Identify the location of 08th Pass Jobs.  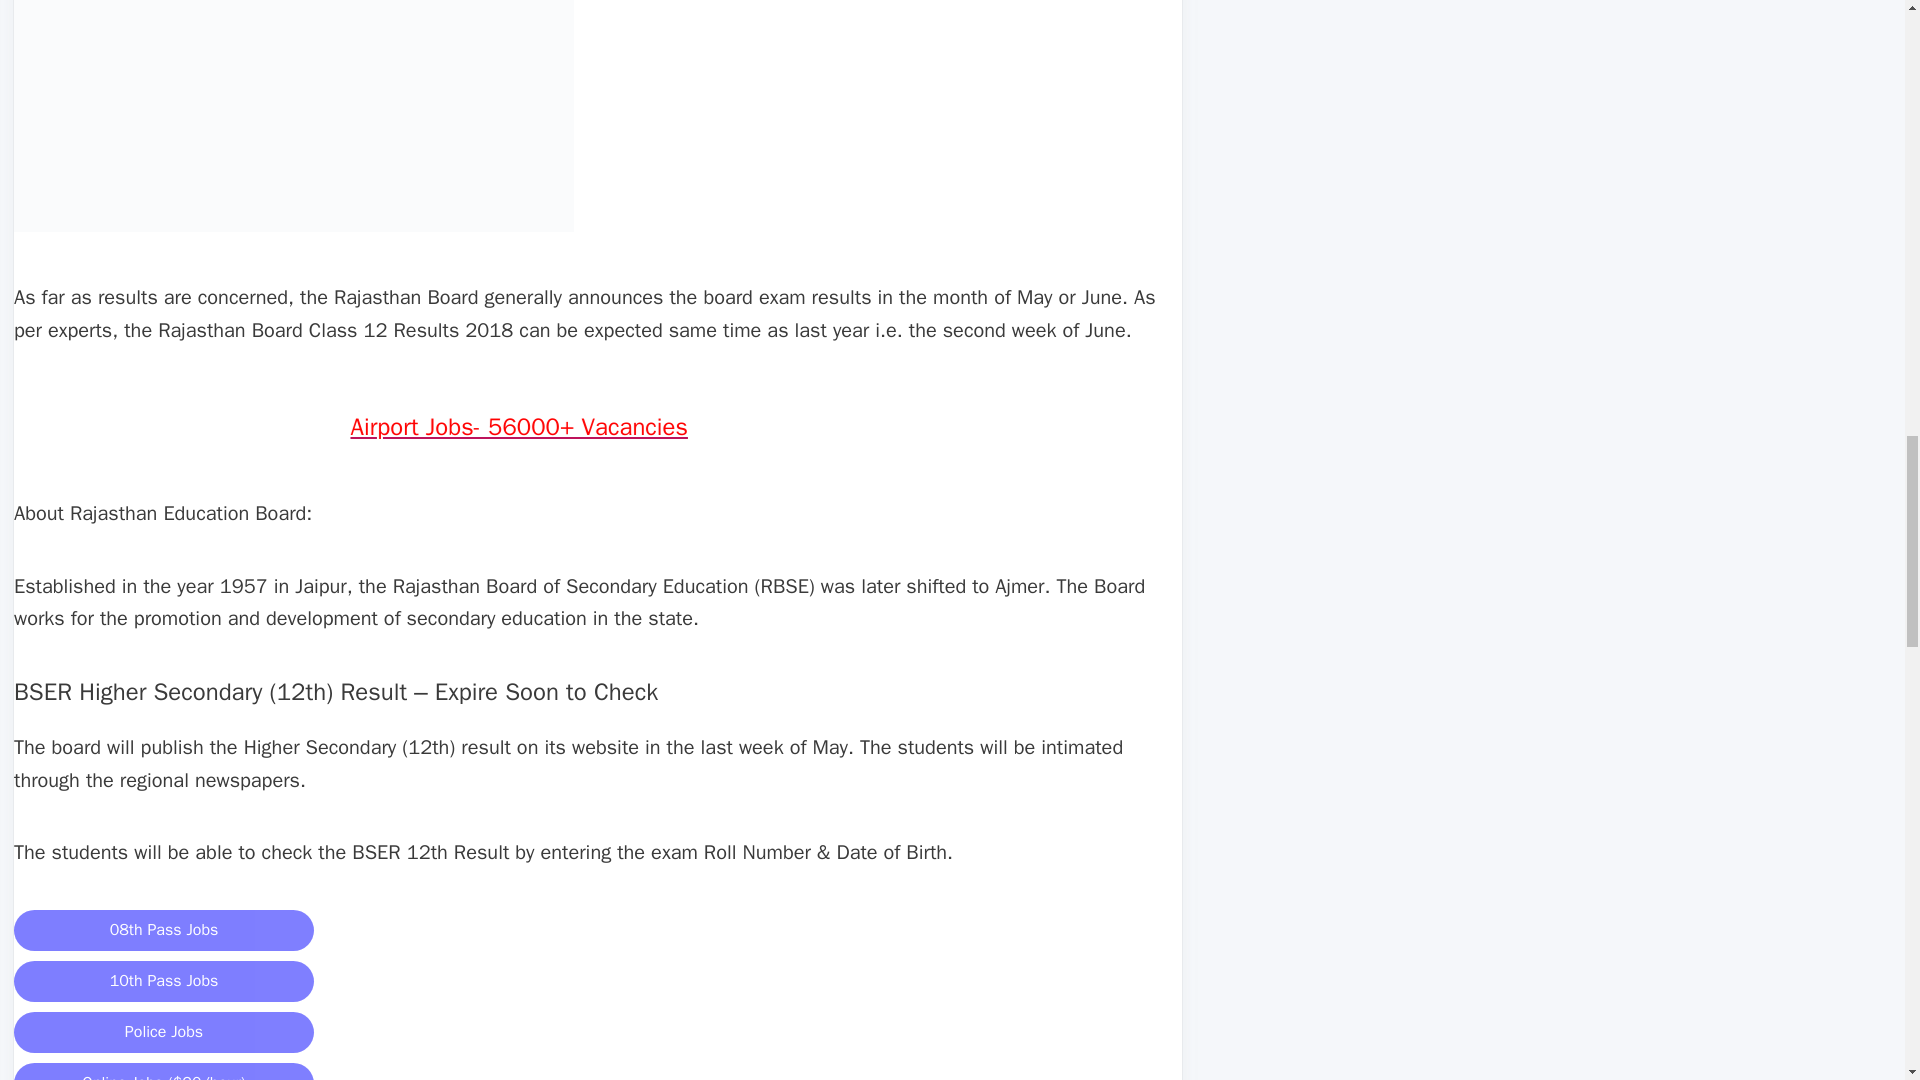
(164, 928).